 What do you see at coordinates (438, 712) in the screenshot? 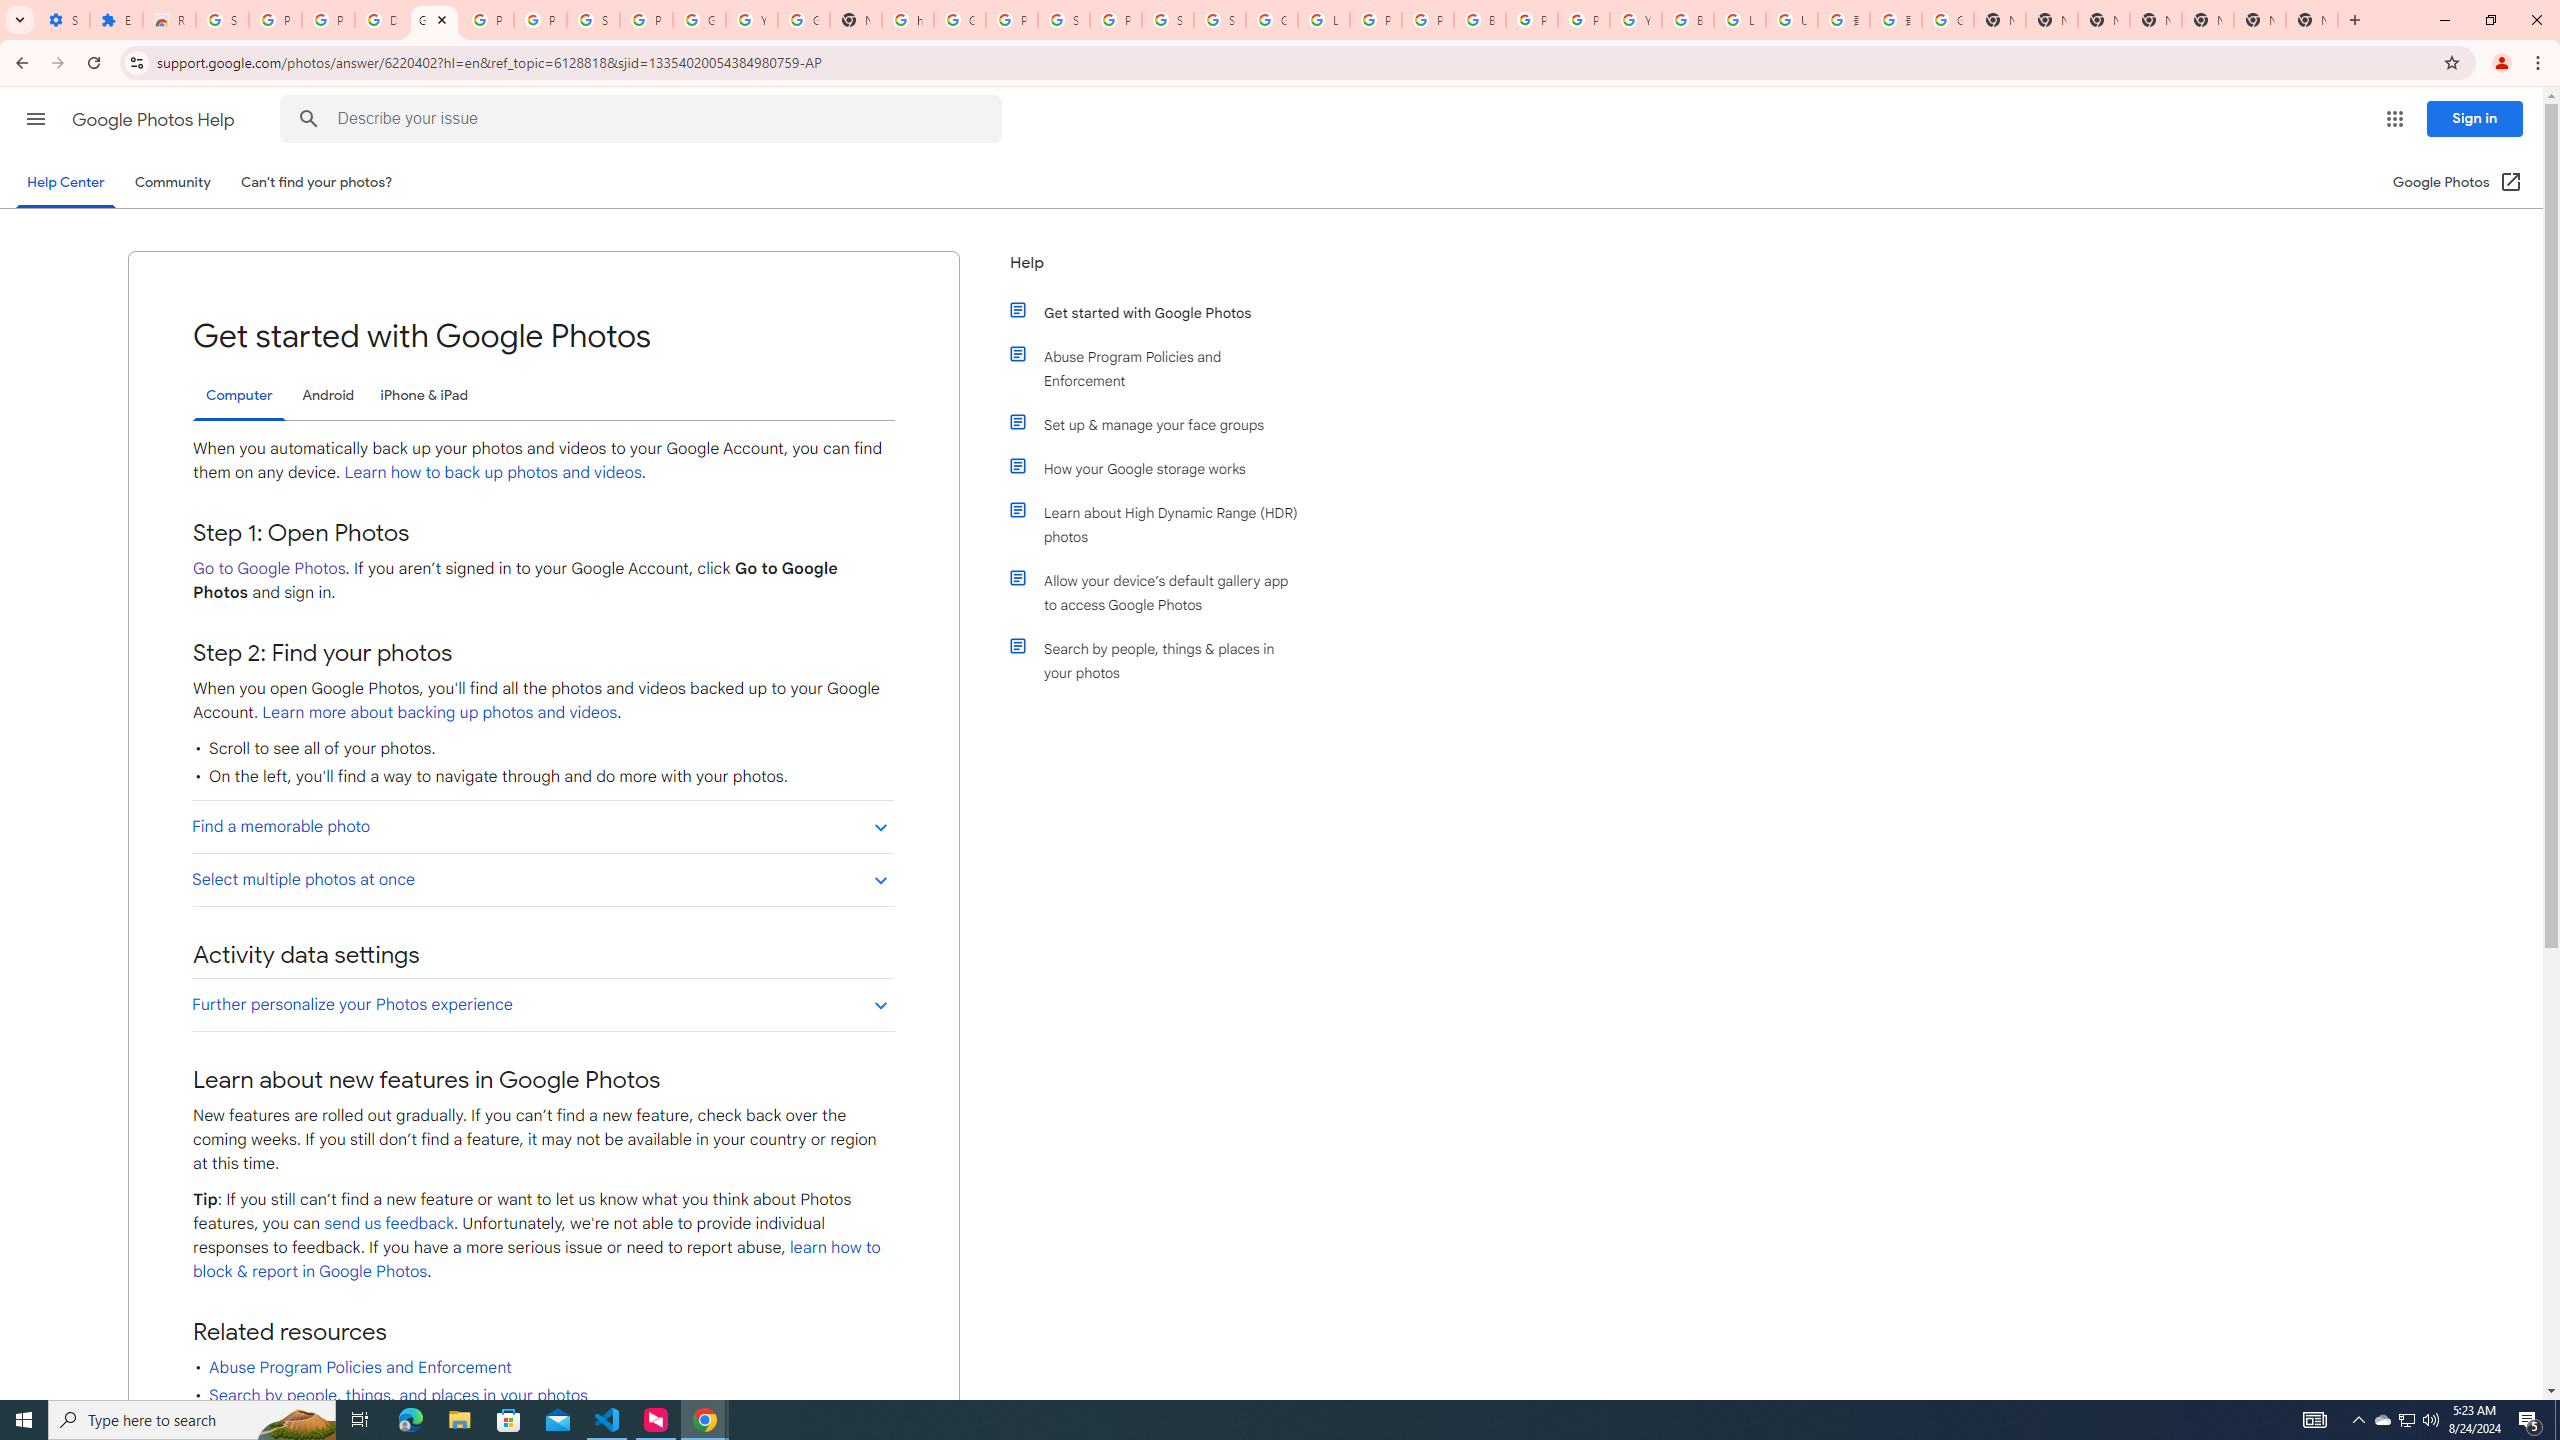
I see `Learn more about backing up photos and videos` at bounding box center [438, 712].